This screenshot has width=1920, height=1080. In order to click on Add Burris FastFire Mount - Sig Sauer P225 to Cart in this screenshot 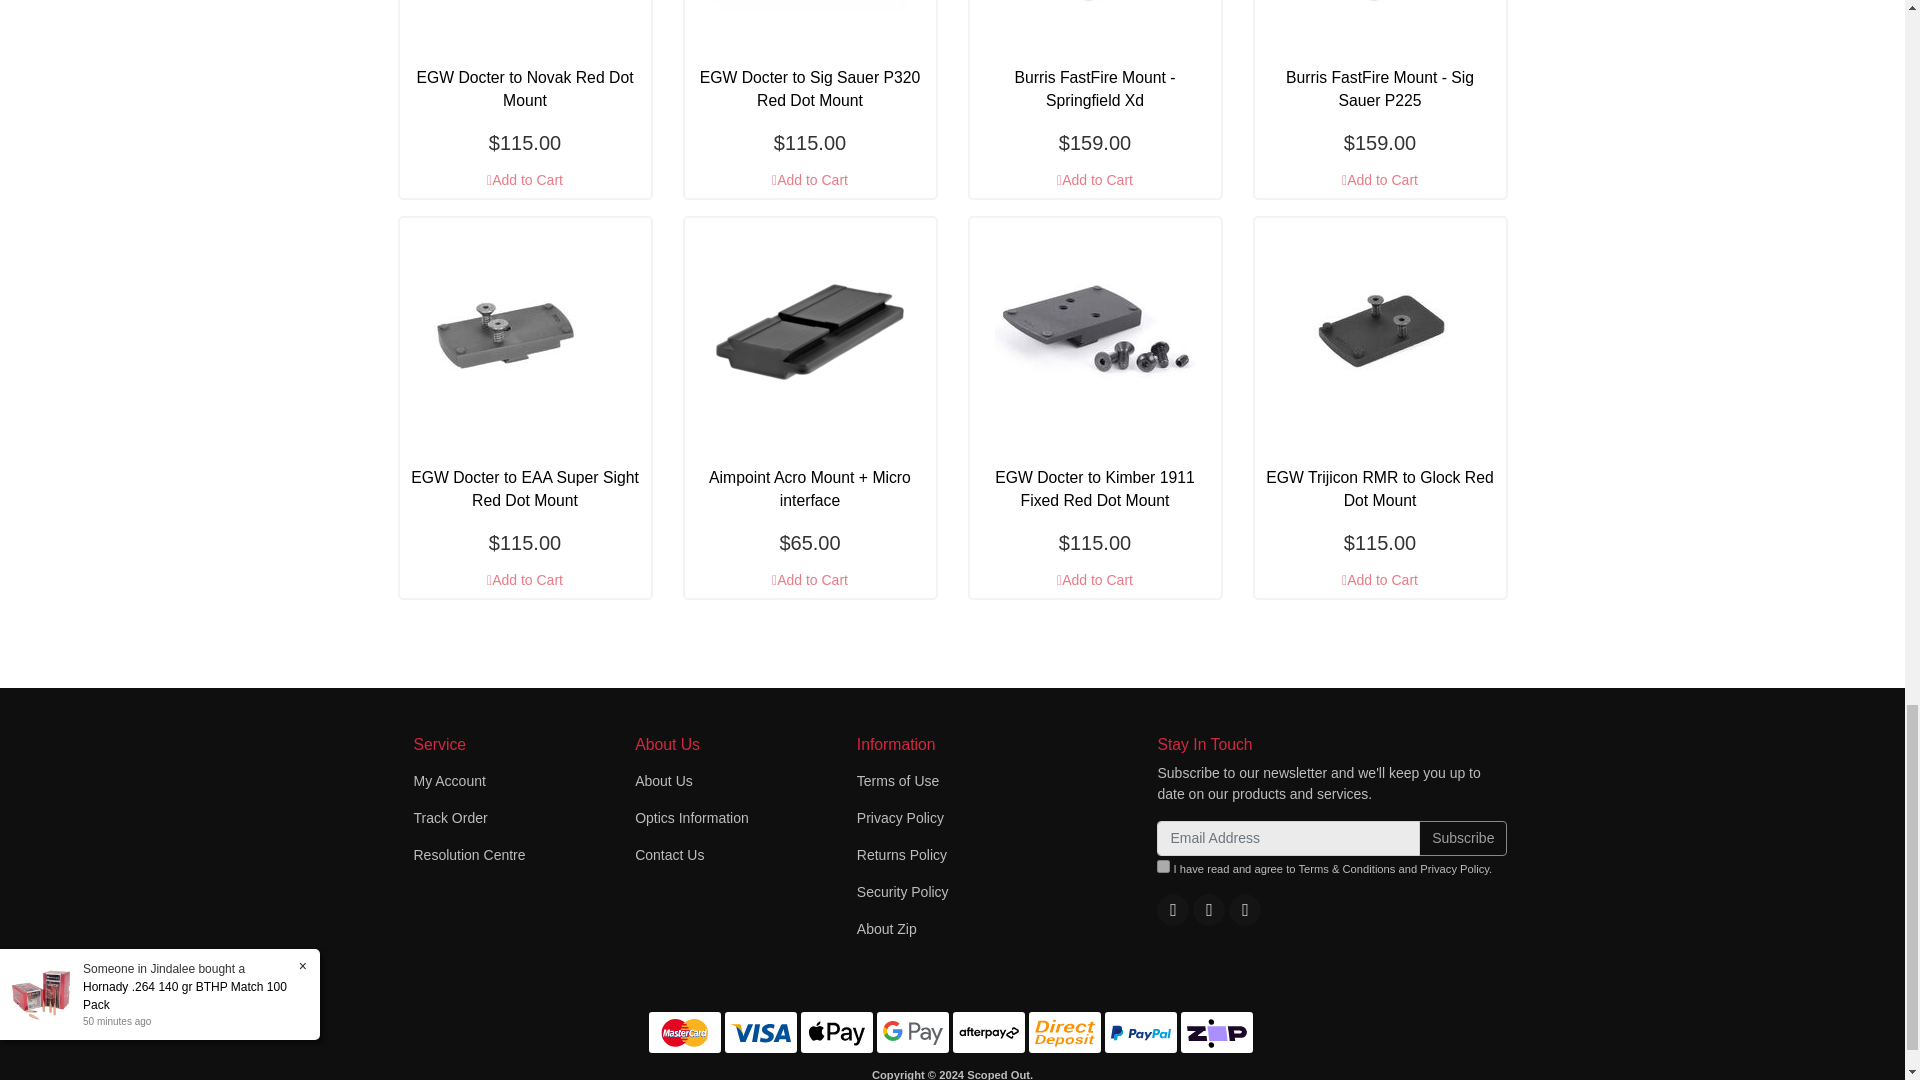, I will do `click(1379, 180)`.